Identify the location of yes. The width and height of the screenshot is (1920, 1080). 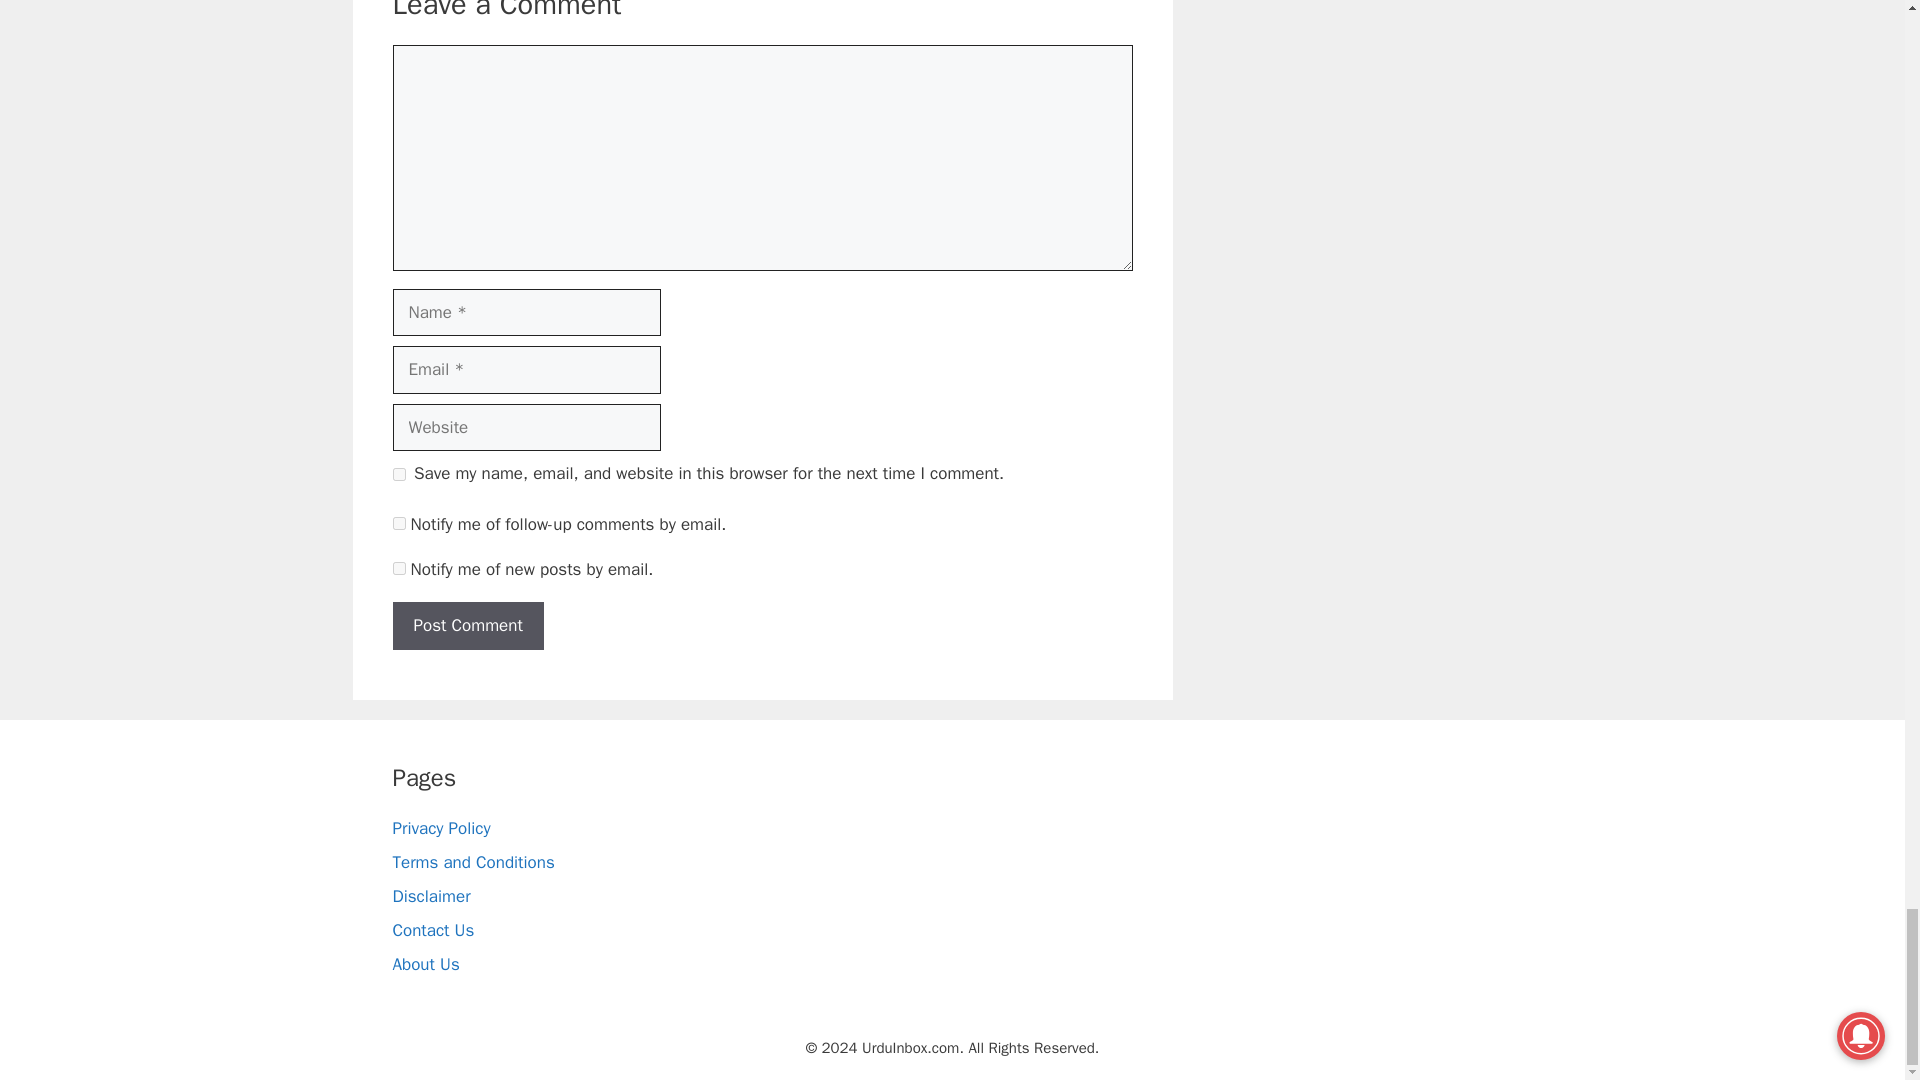
(398, 474).